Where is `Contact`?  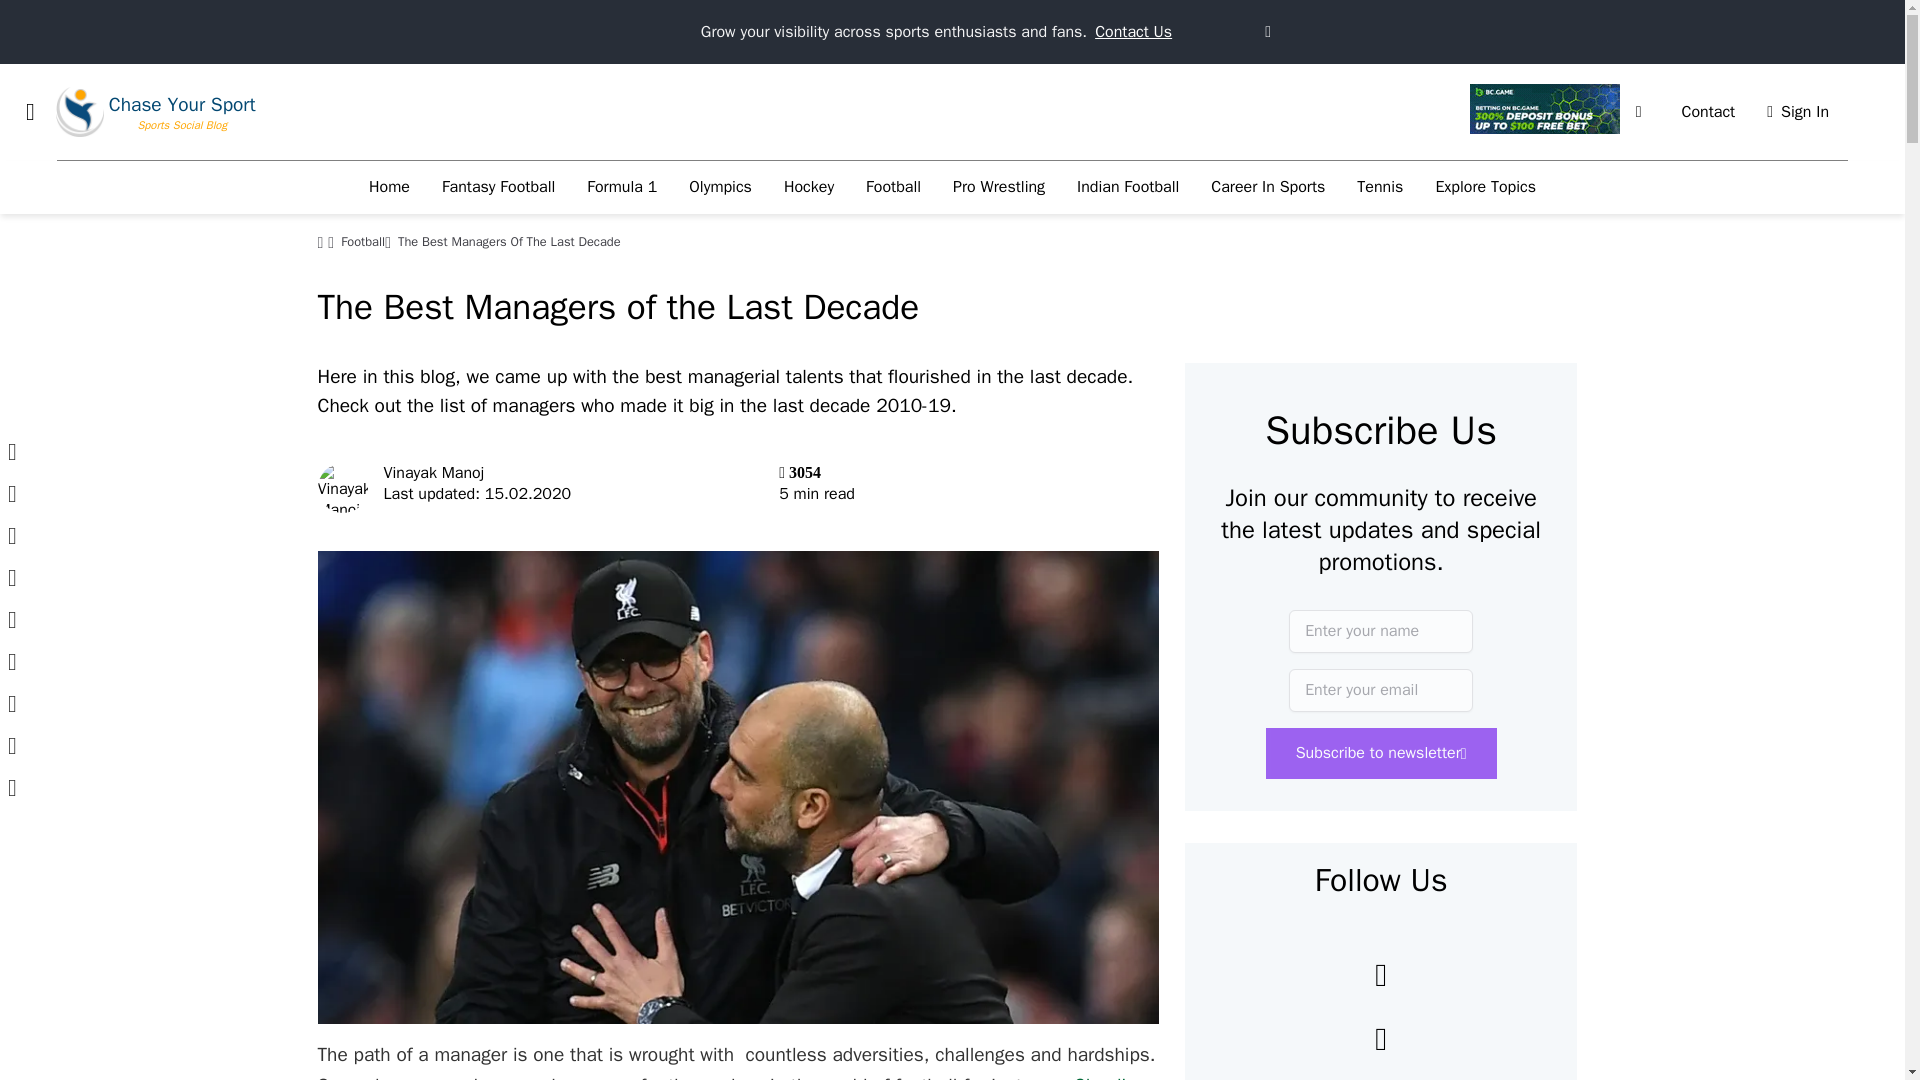 Contact is located at coordinates (1708, 112).